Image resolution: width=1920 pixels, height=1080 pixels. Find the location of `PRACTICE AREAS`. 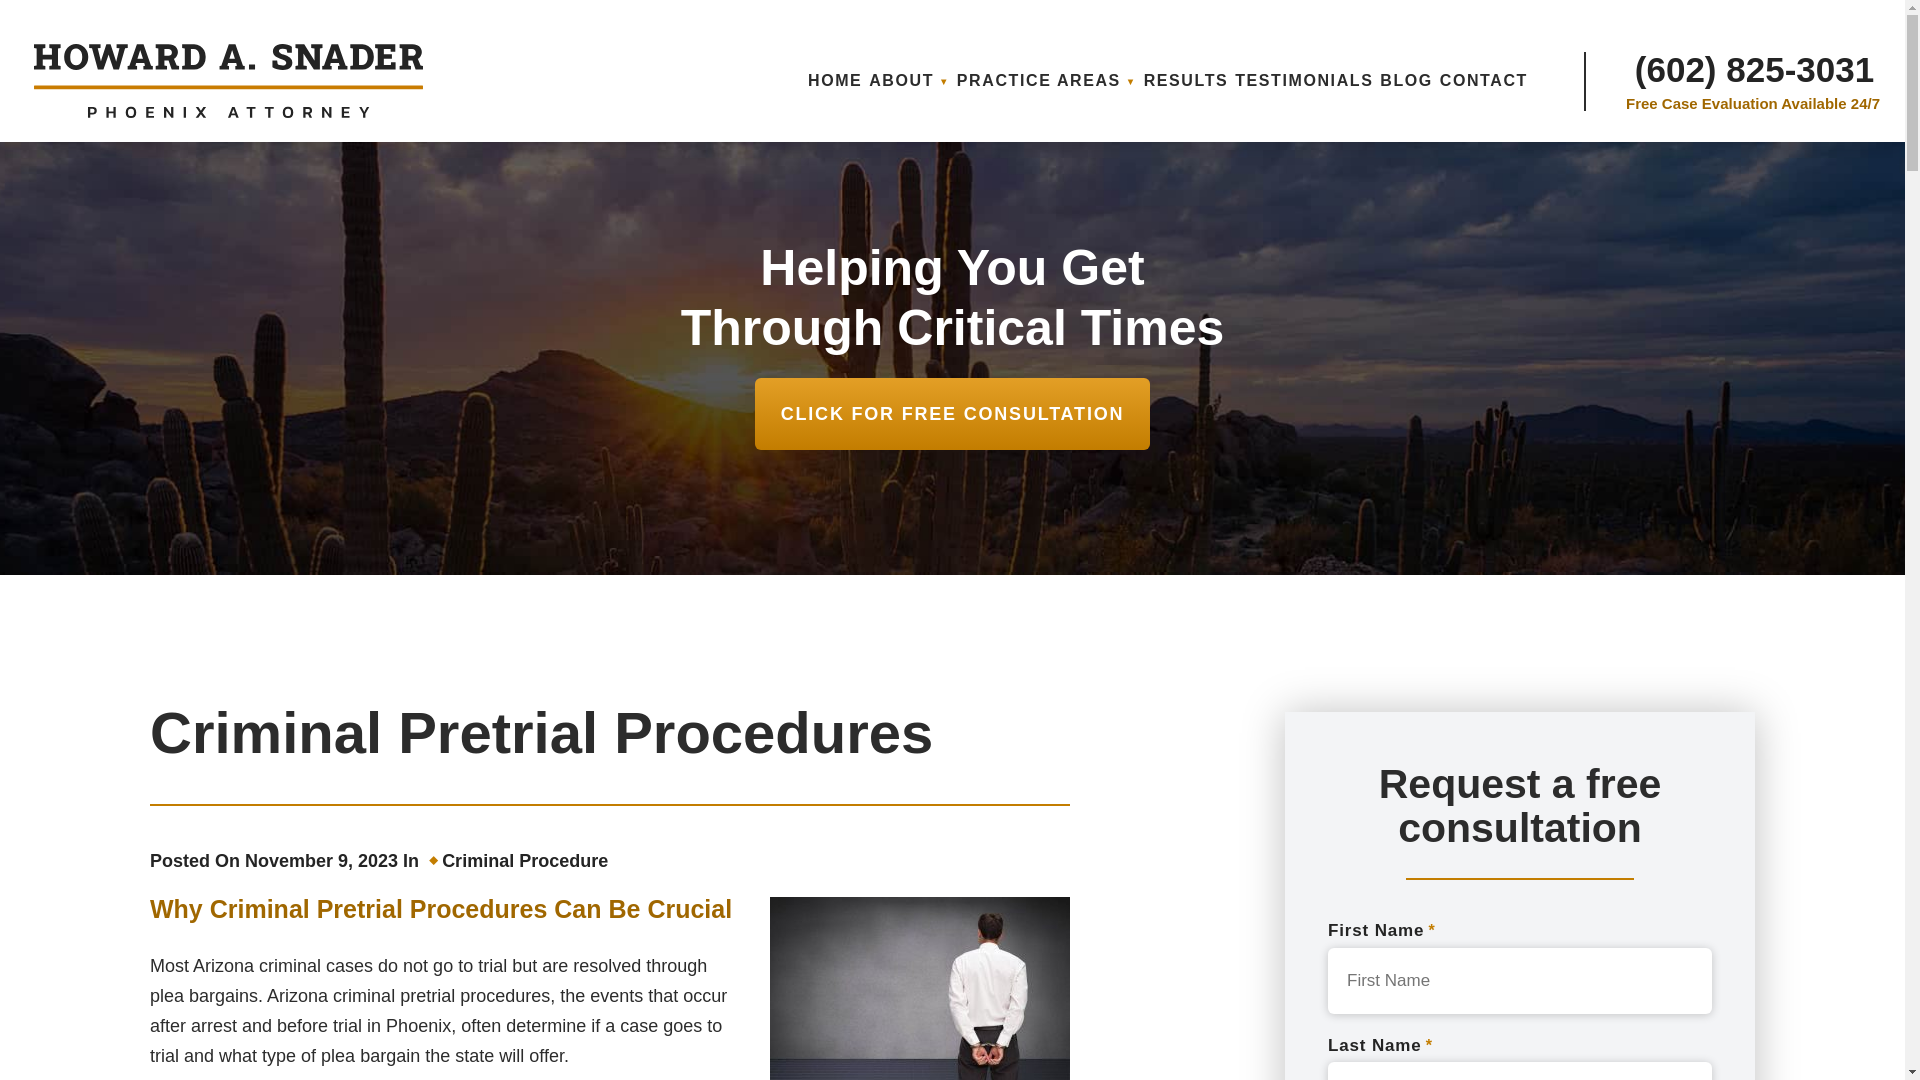

PRACTICE AREAS is located at coordinates (1046, 80).